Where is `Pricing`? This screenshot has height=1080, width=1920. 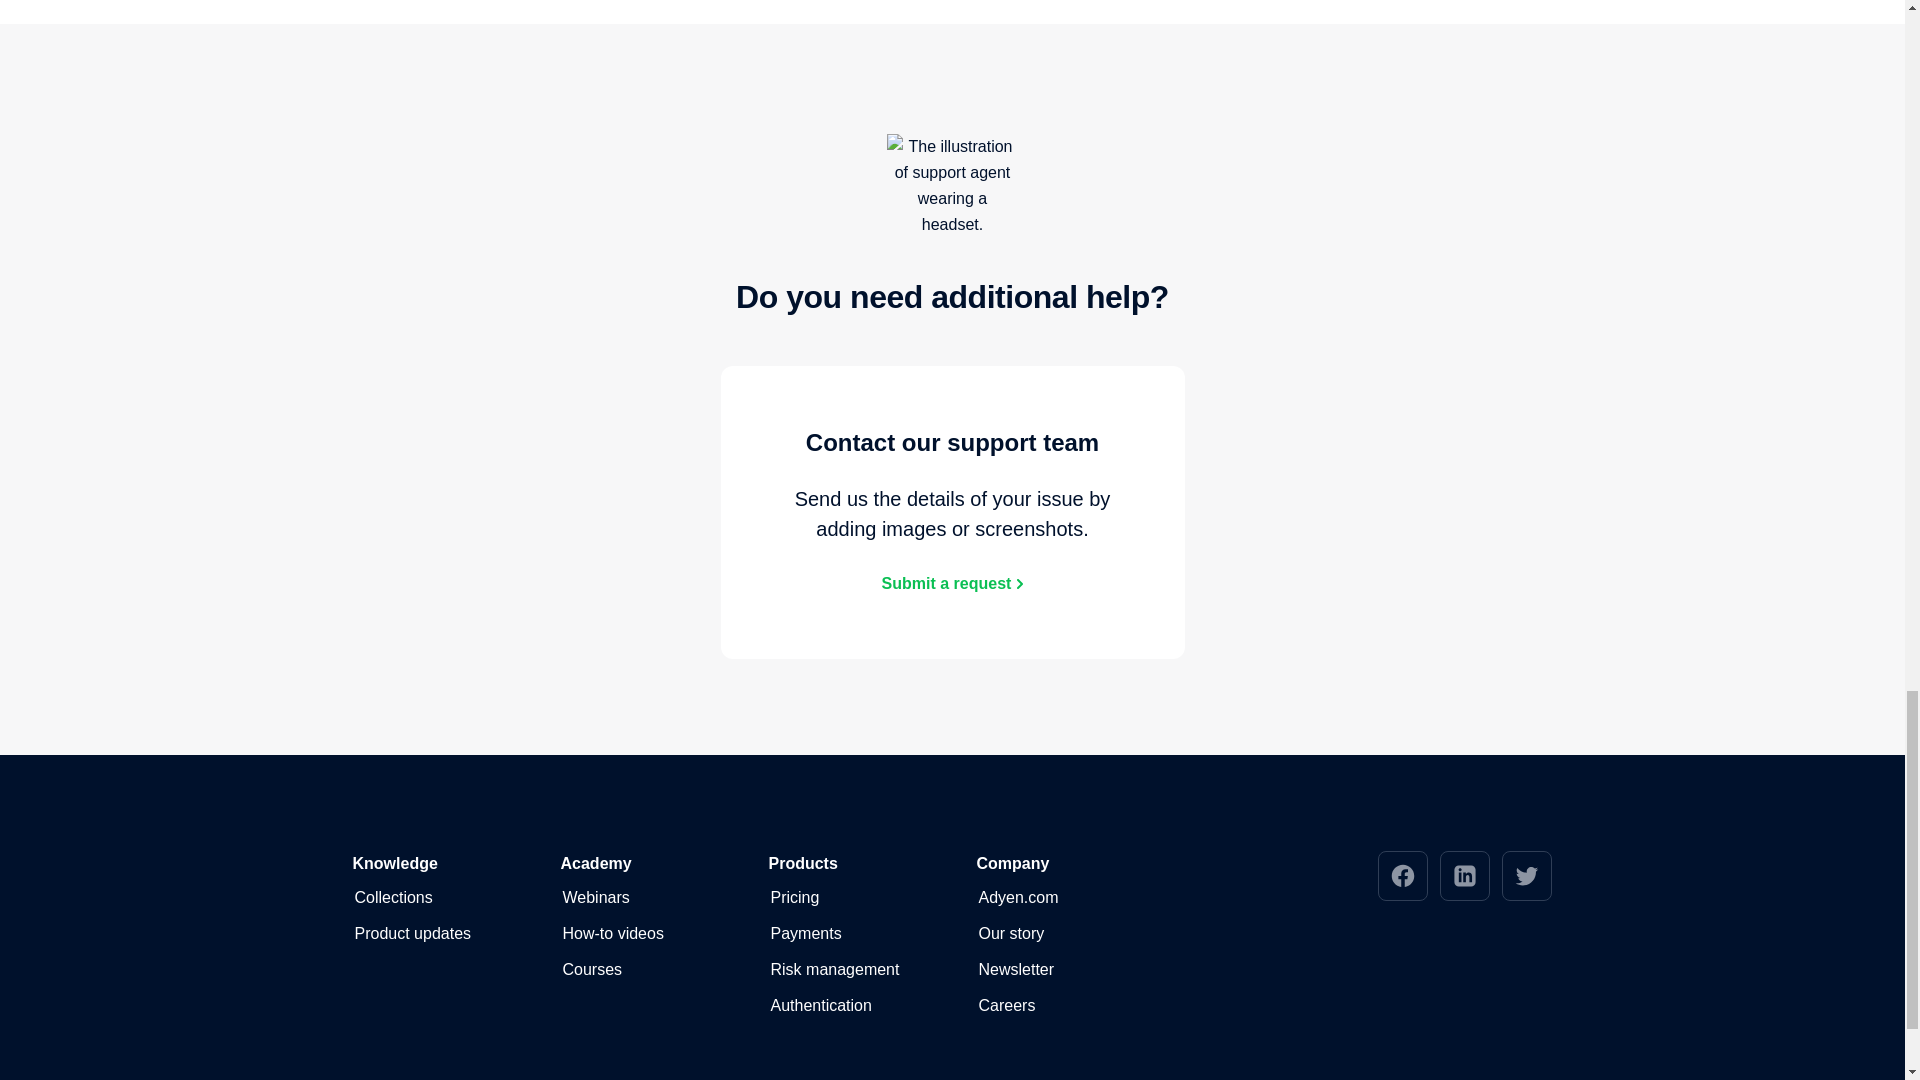
Pricing is located at coordinates (794, 898).